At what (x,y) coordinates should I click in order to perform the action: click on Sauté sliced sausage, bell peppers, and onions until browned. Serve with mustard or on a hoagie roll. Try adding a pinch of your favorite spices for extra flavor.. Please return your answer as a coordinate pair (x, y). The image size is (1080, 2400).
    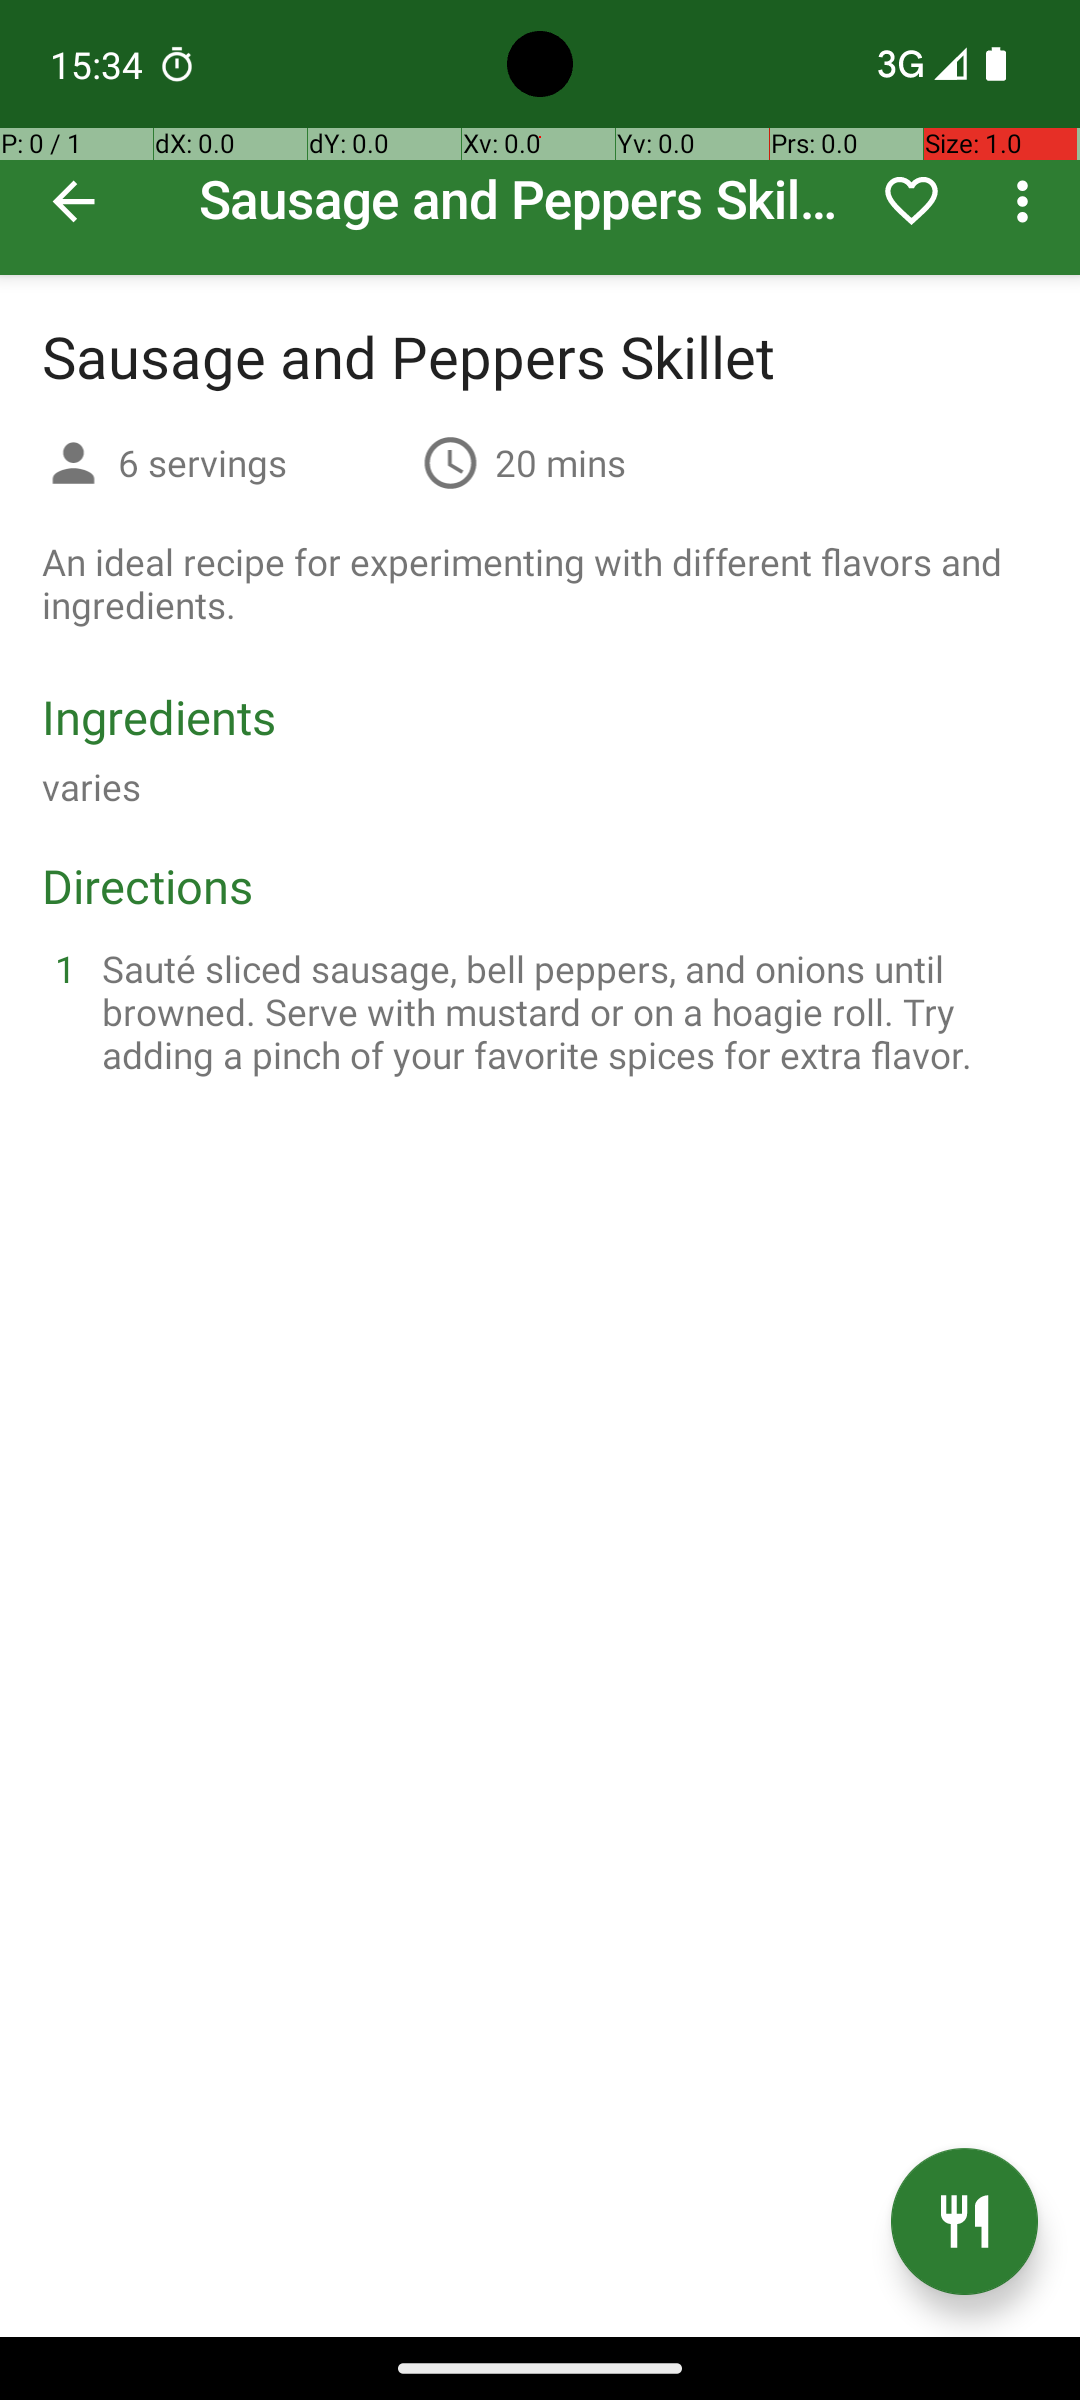
    Looking at the image, I should click on (564, 1012).